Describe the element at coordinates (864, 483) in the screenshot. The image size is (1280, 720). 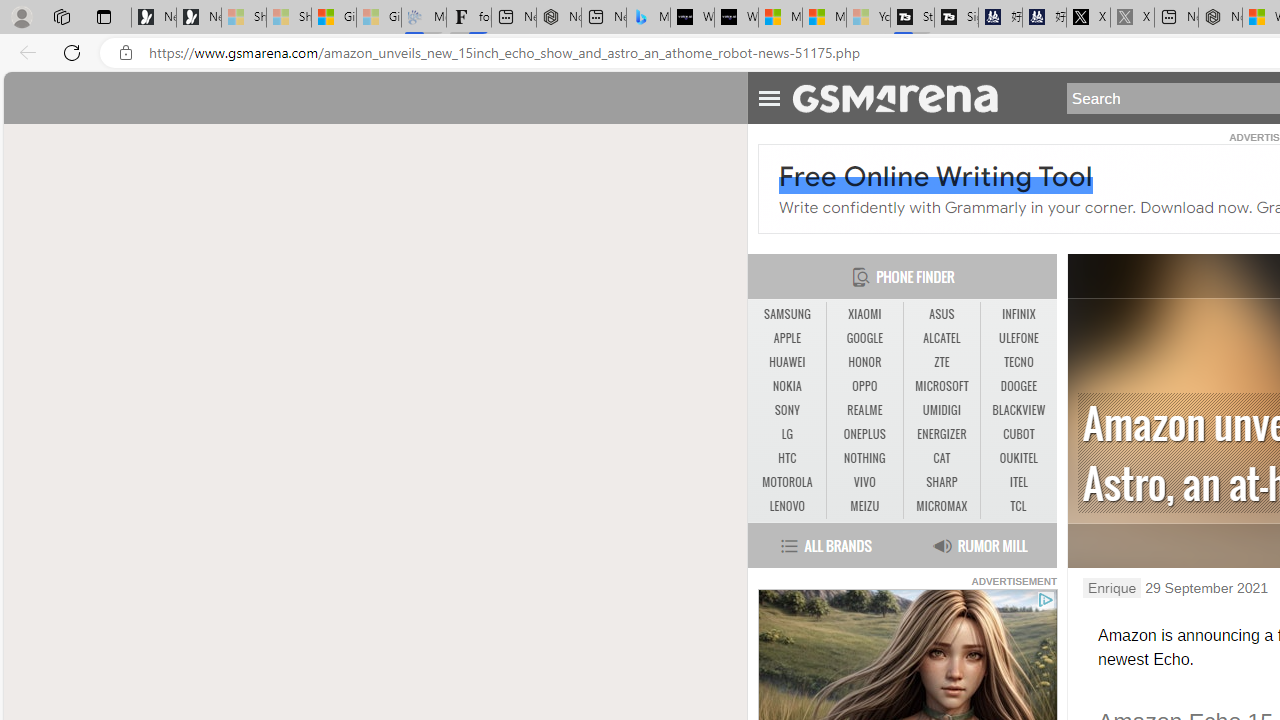
I see `VIVO` at that location.